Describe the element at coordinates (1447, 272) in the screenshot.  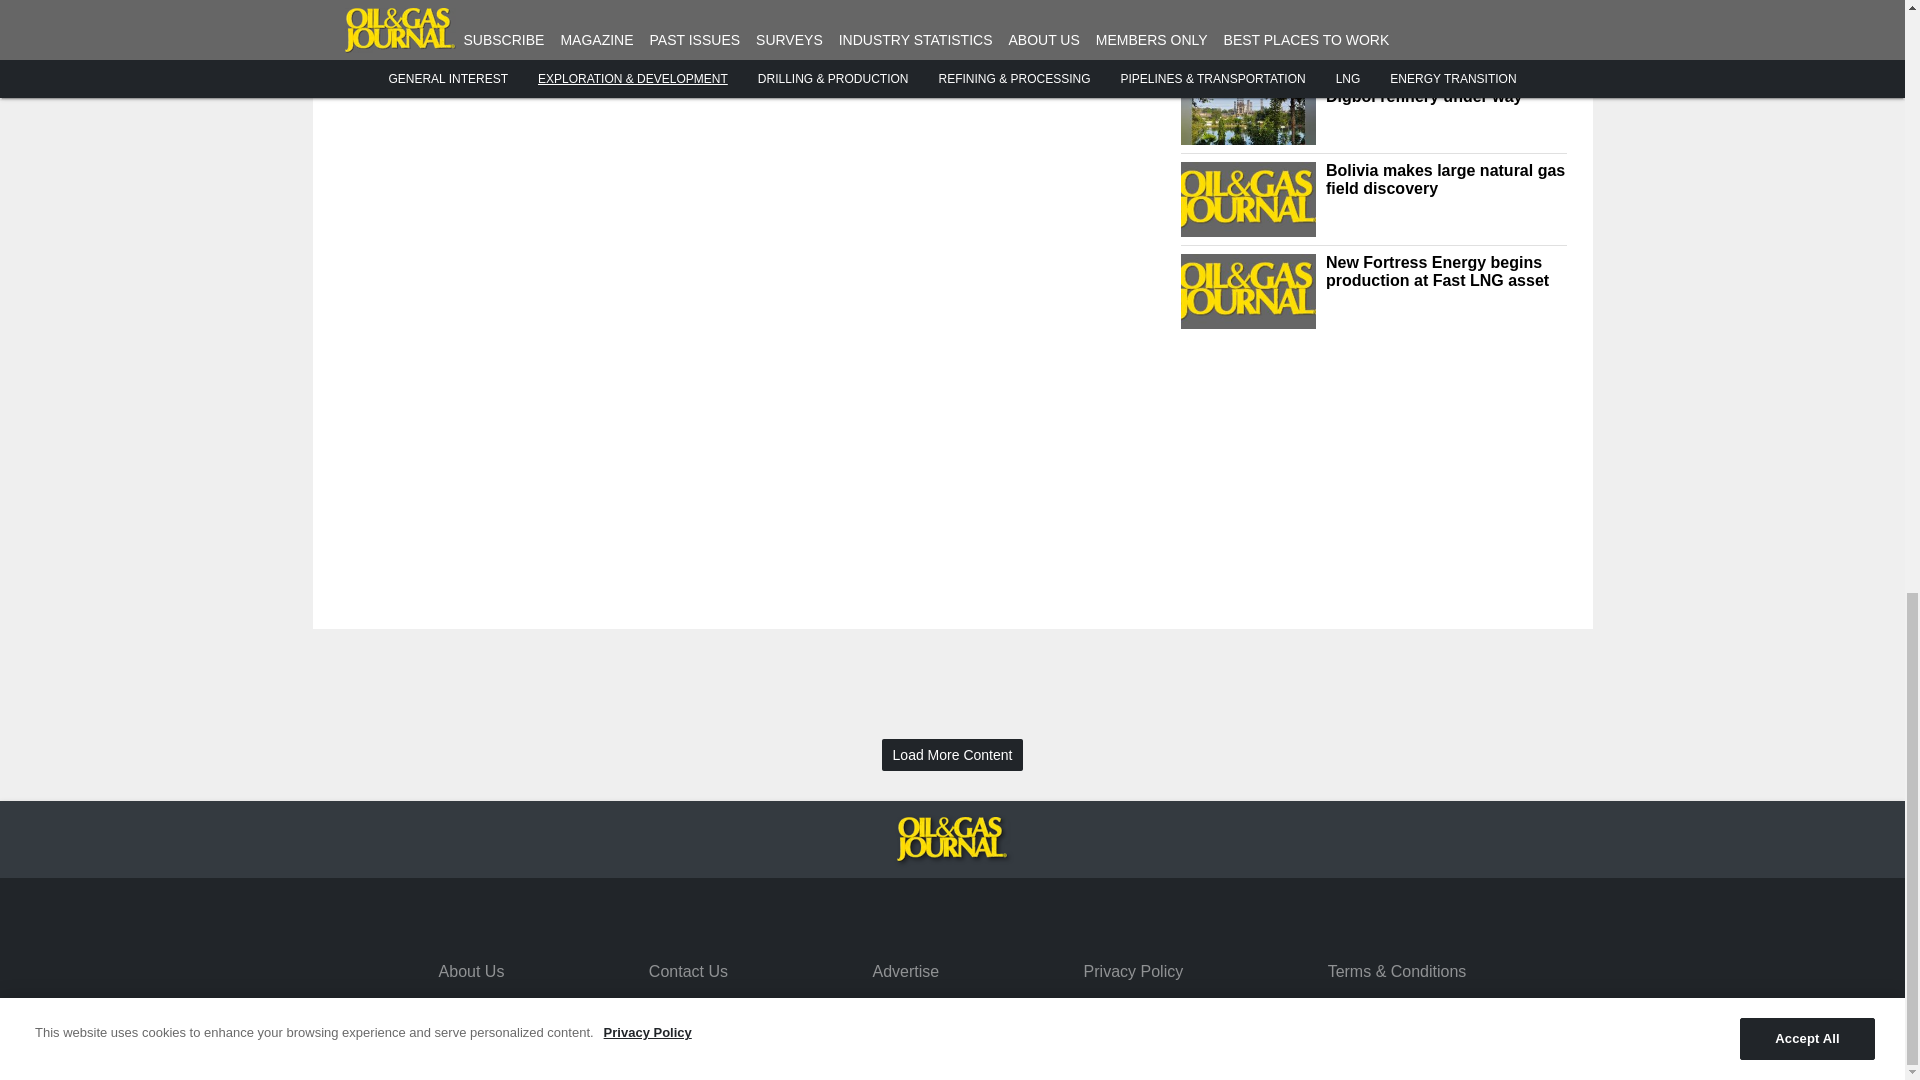
I see `New Fortress Energy begins production at Fast LNG asset` at that location.